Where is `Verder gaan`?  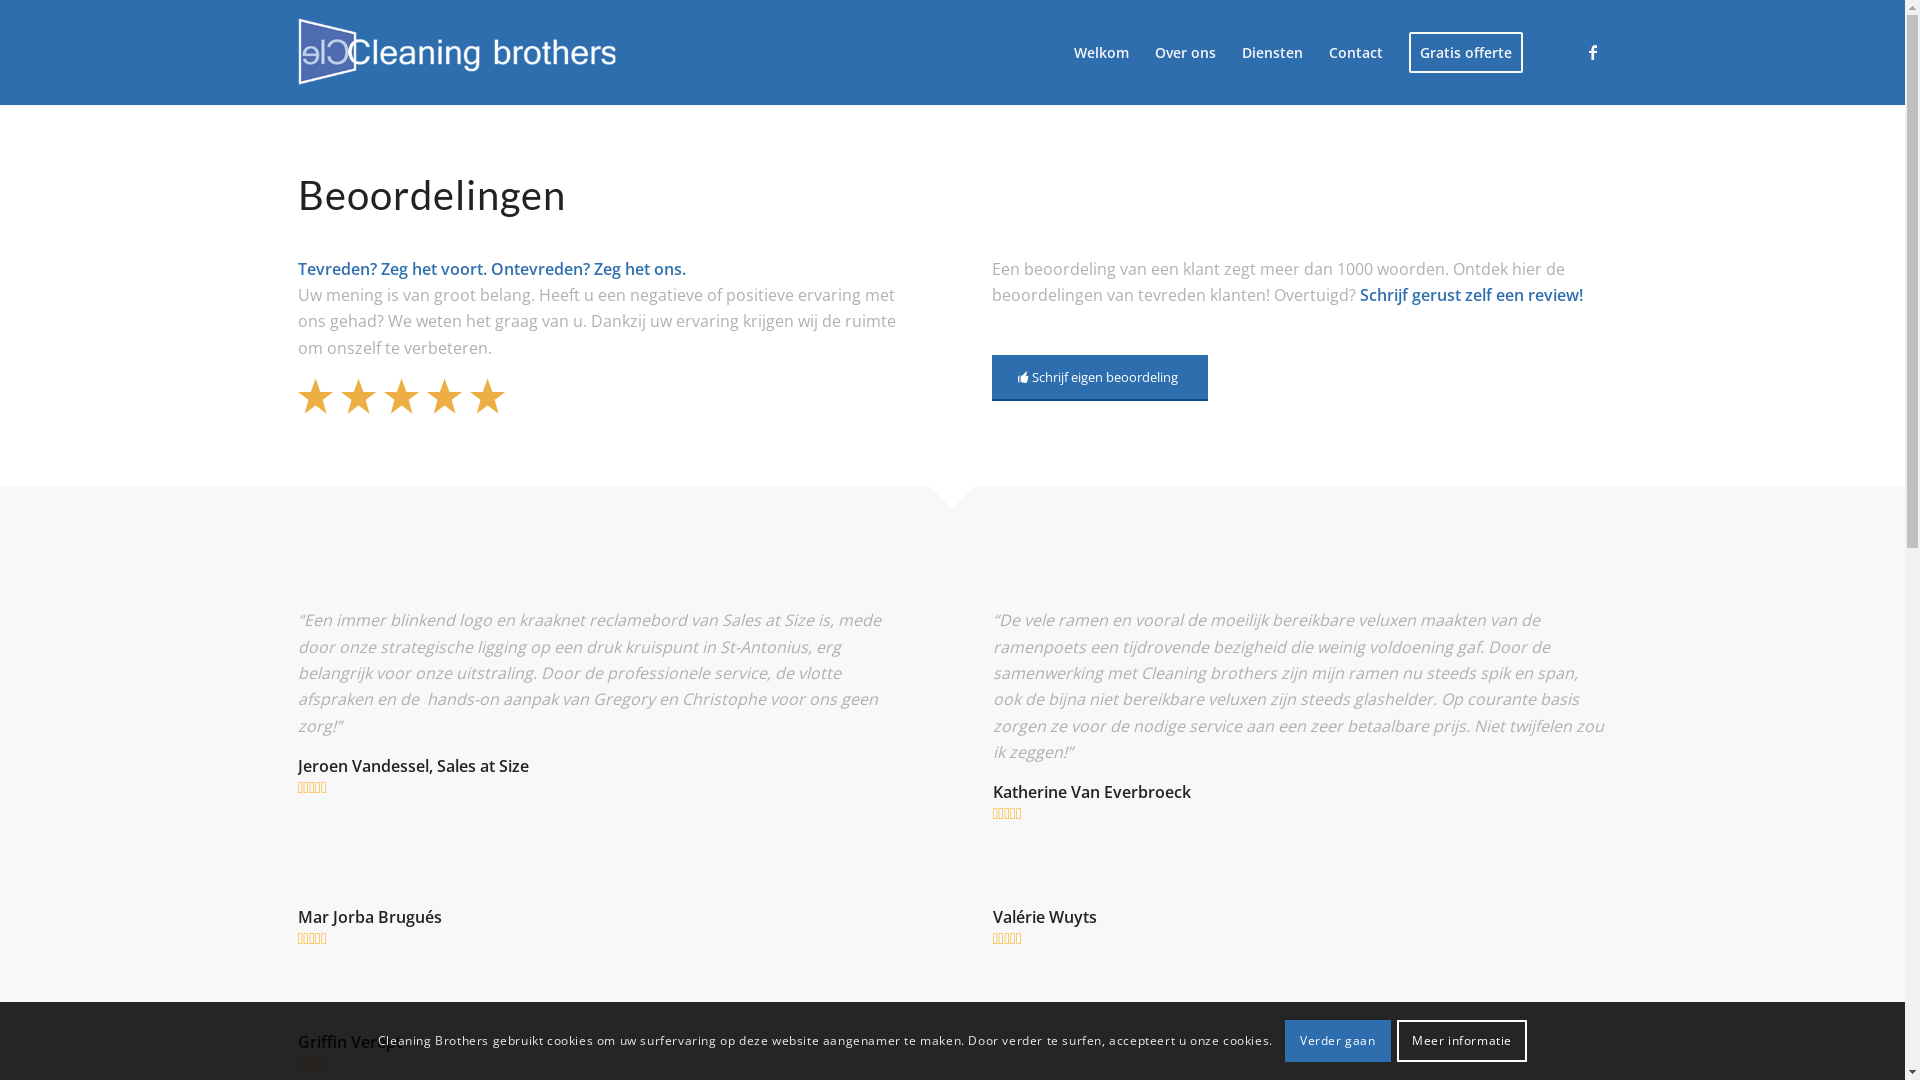 Verder gaan is located at coordinates (1338, 1041).